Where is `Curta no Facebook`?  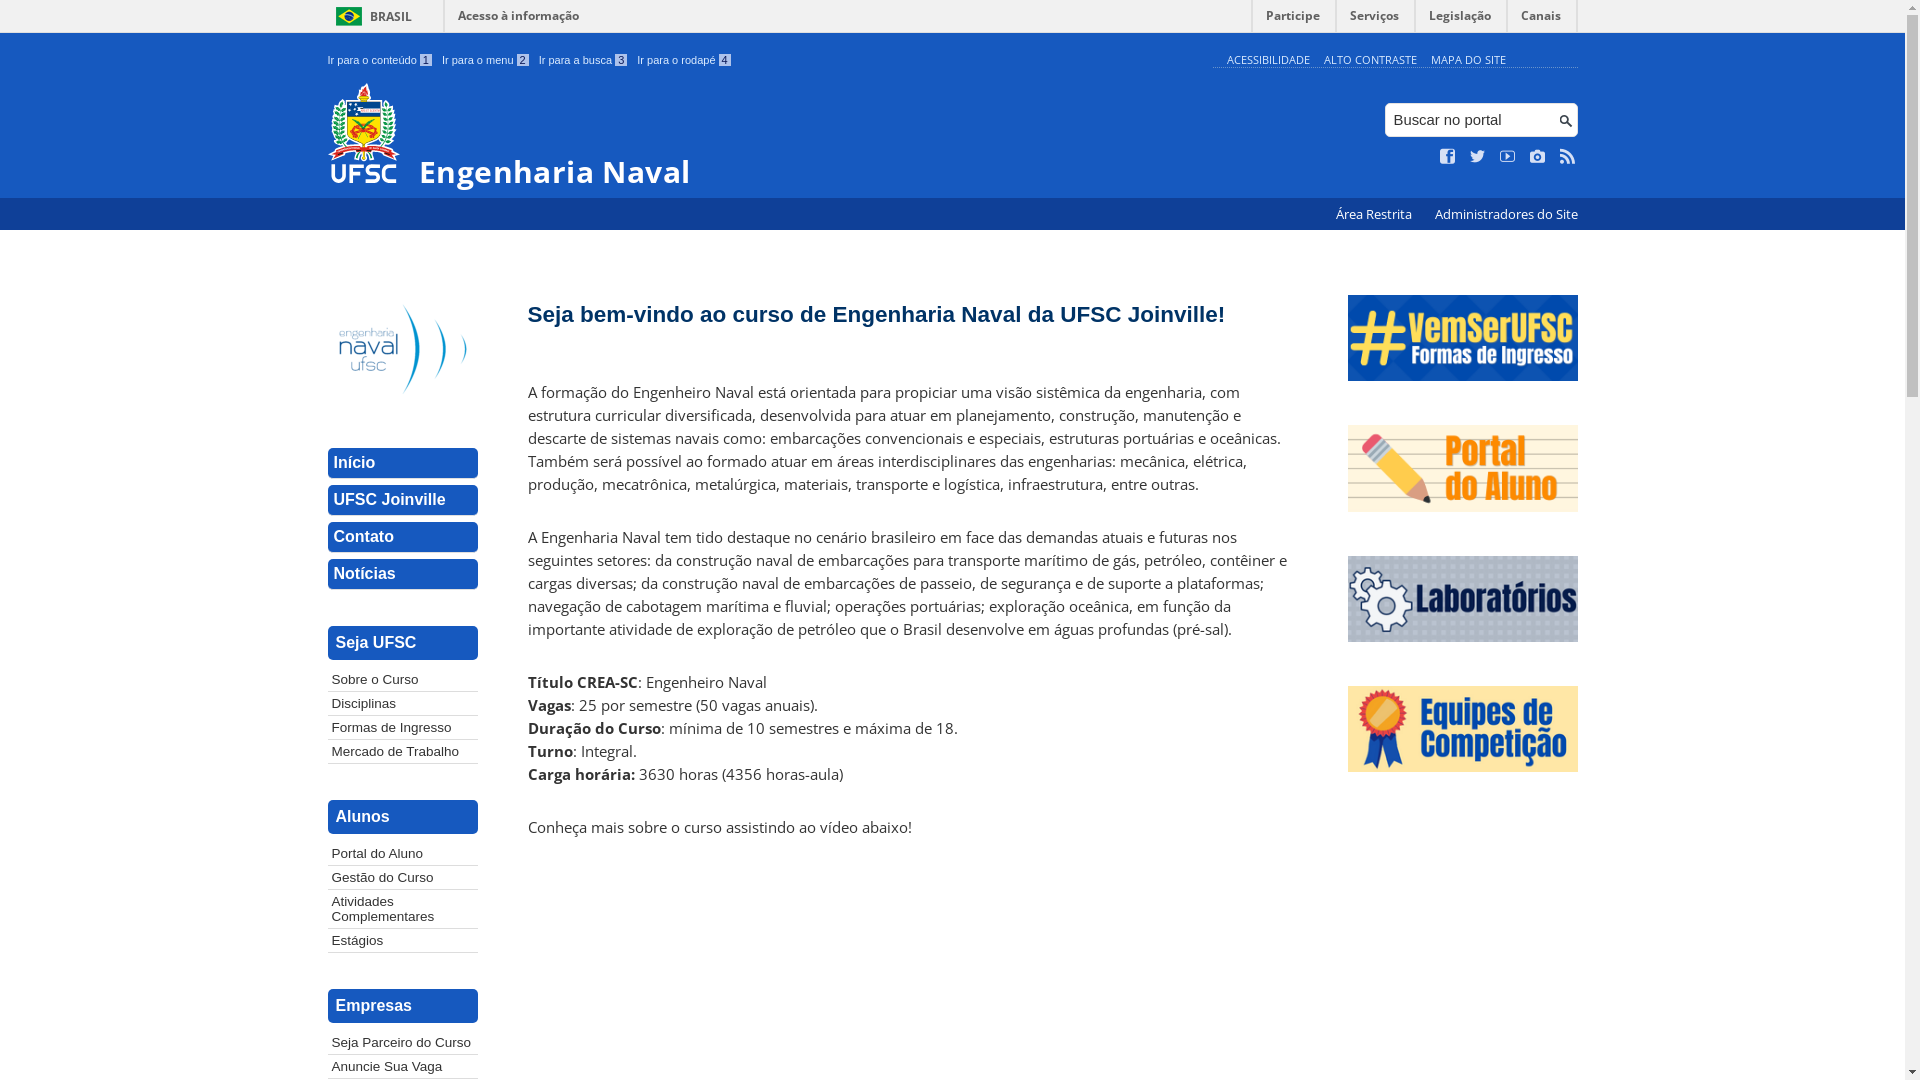 Curta no Facebook is located at coordinates (1448, 157).